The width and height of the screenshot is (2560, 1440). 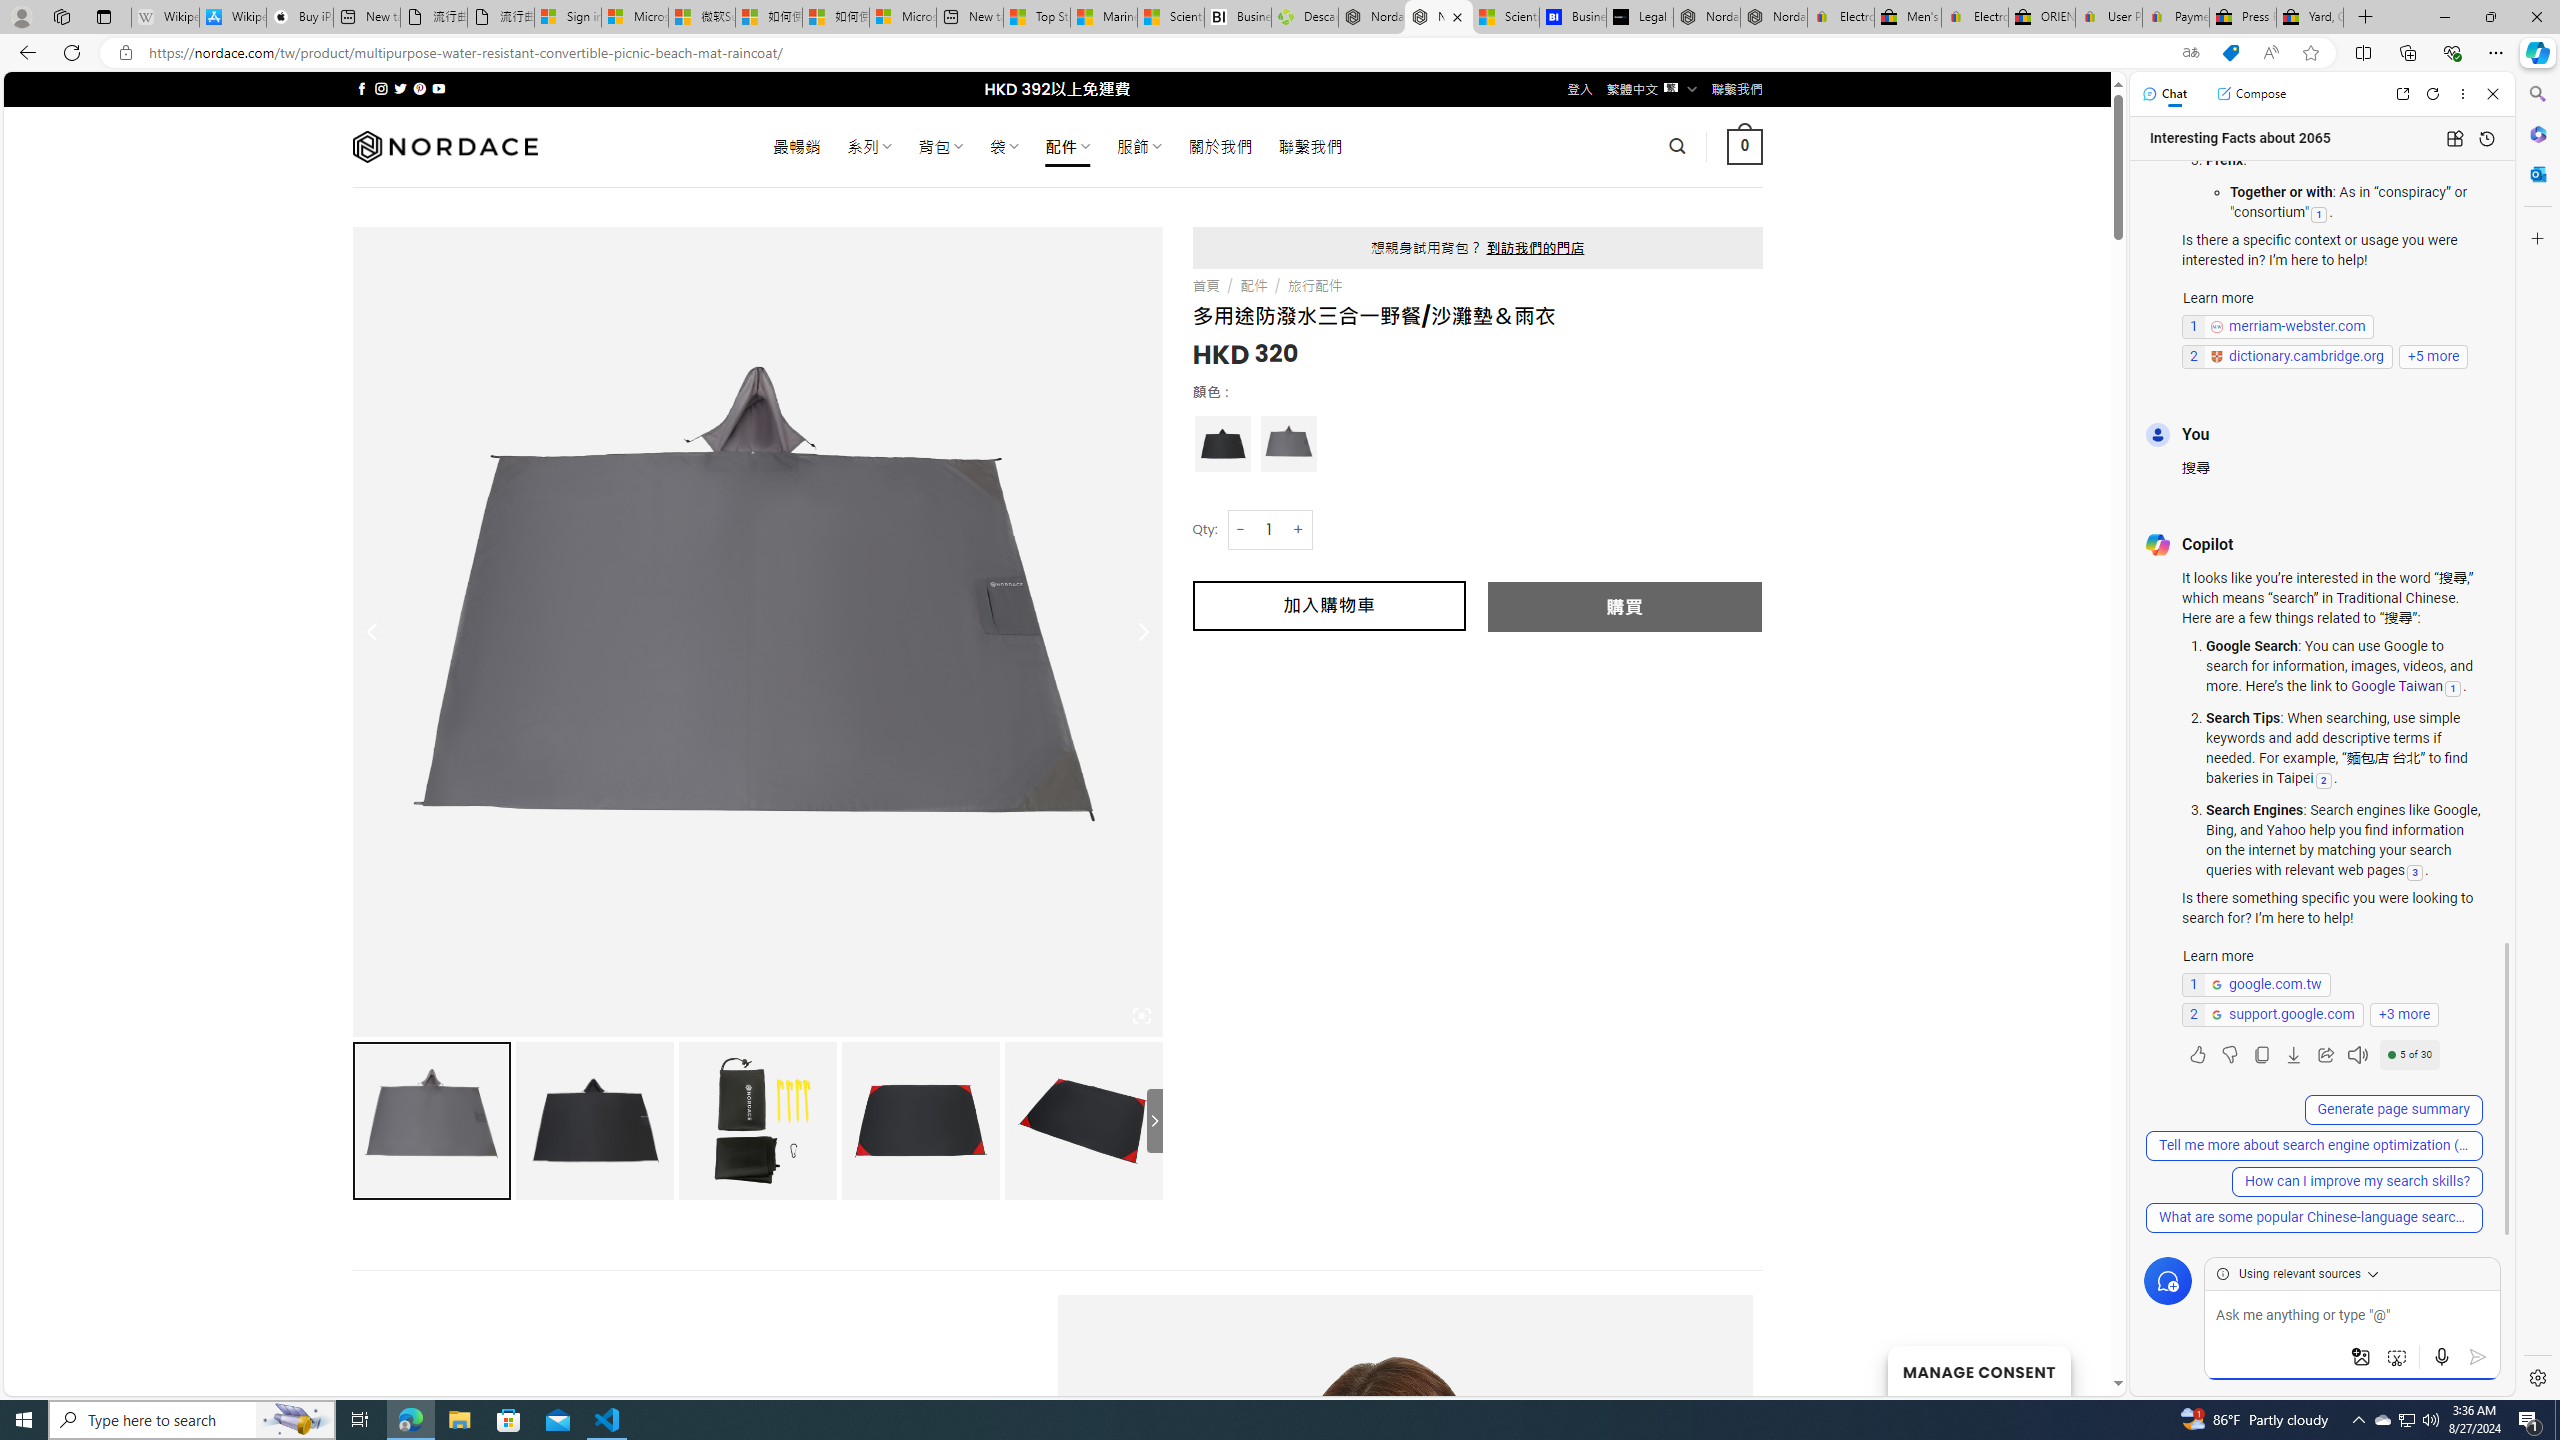 What do you see at coordinates (1299, 529) in the screenshot?
I see `+` at bounding box center [1299, 529].